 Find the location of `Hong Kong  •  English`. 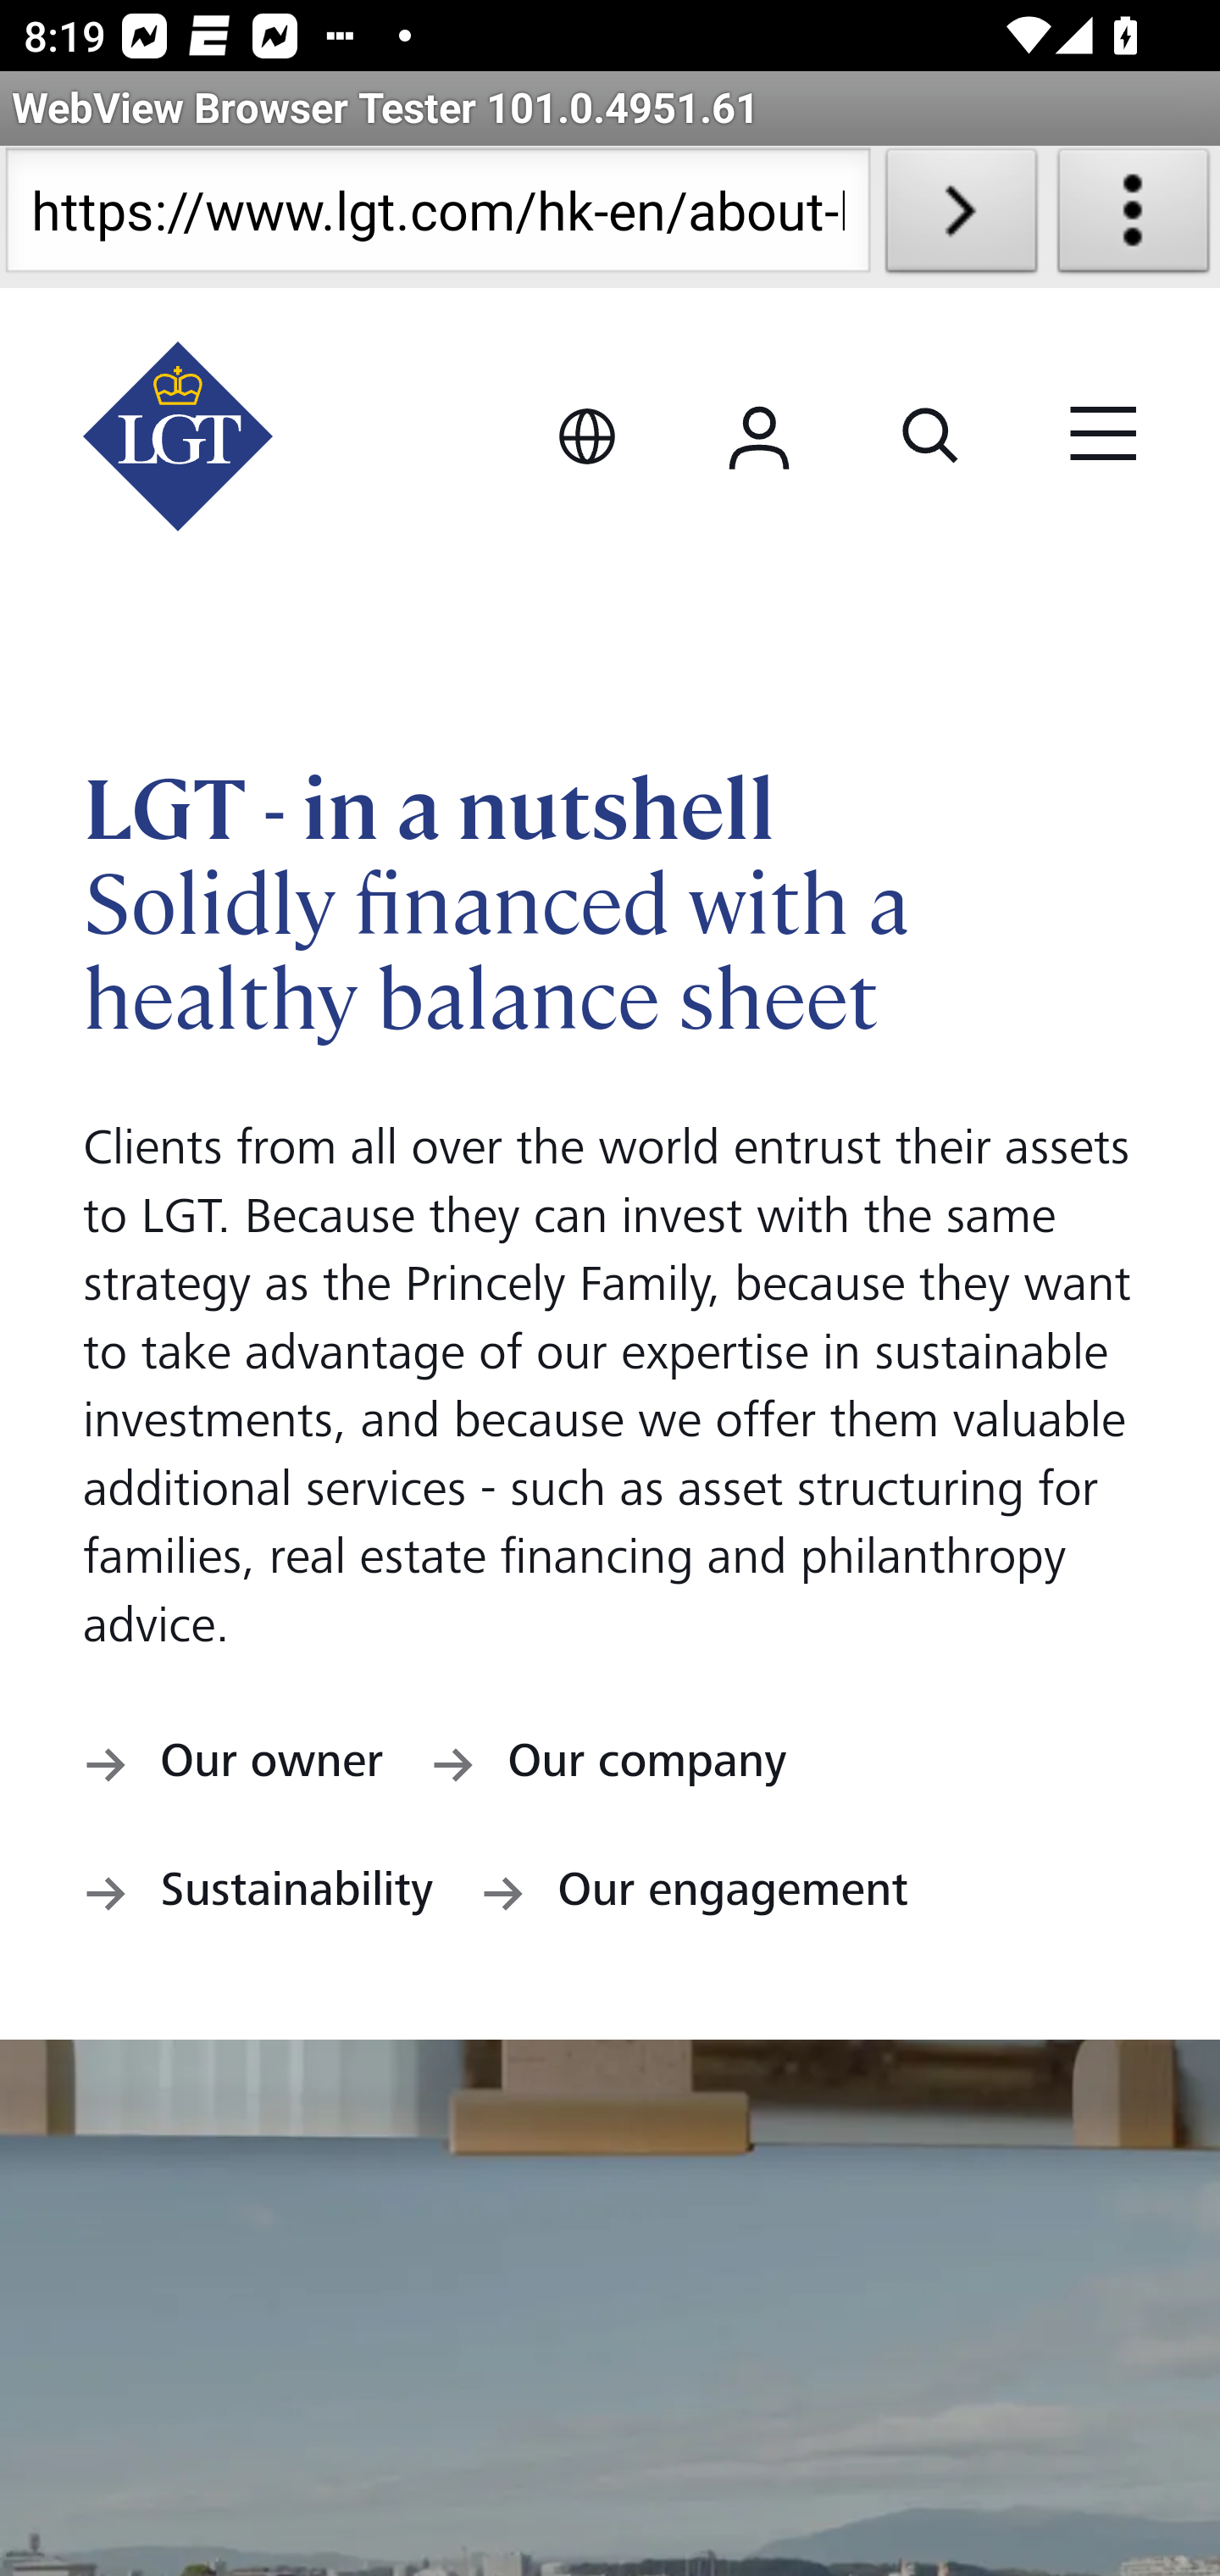

Hong Kong  •  English is located at coordinates (586, 437).